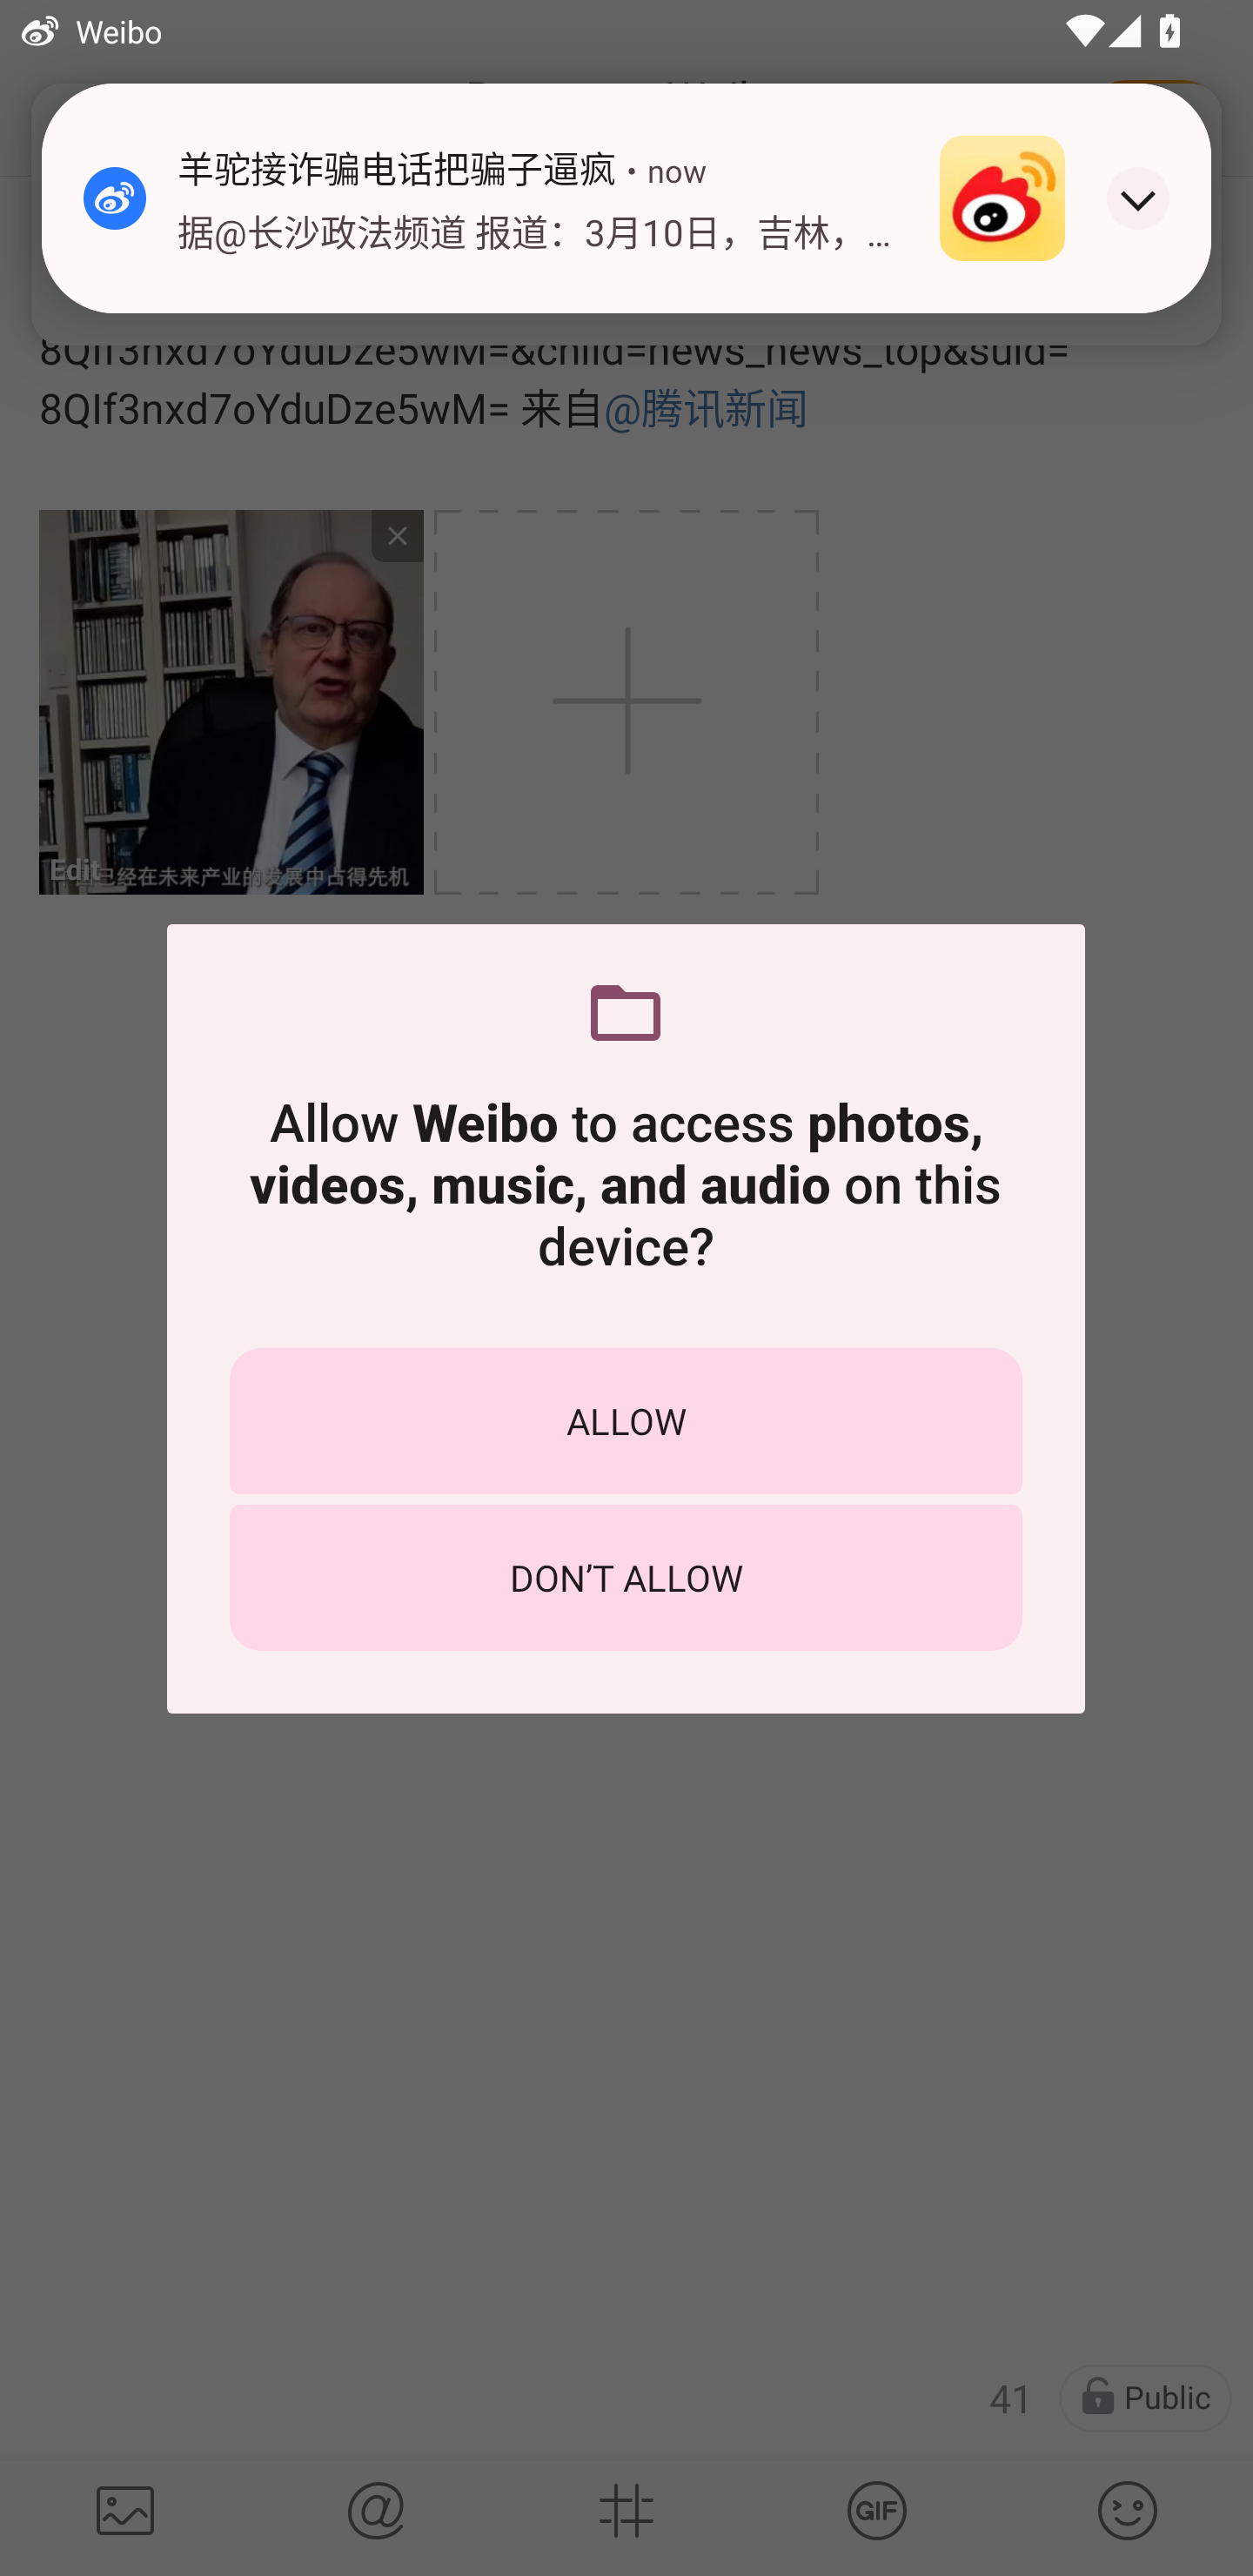  Describe the element at coordinates (626, 1577) in the screenshot. I see `DON’T ALLOW` at that location.